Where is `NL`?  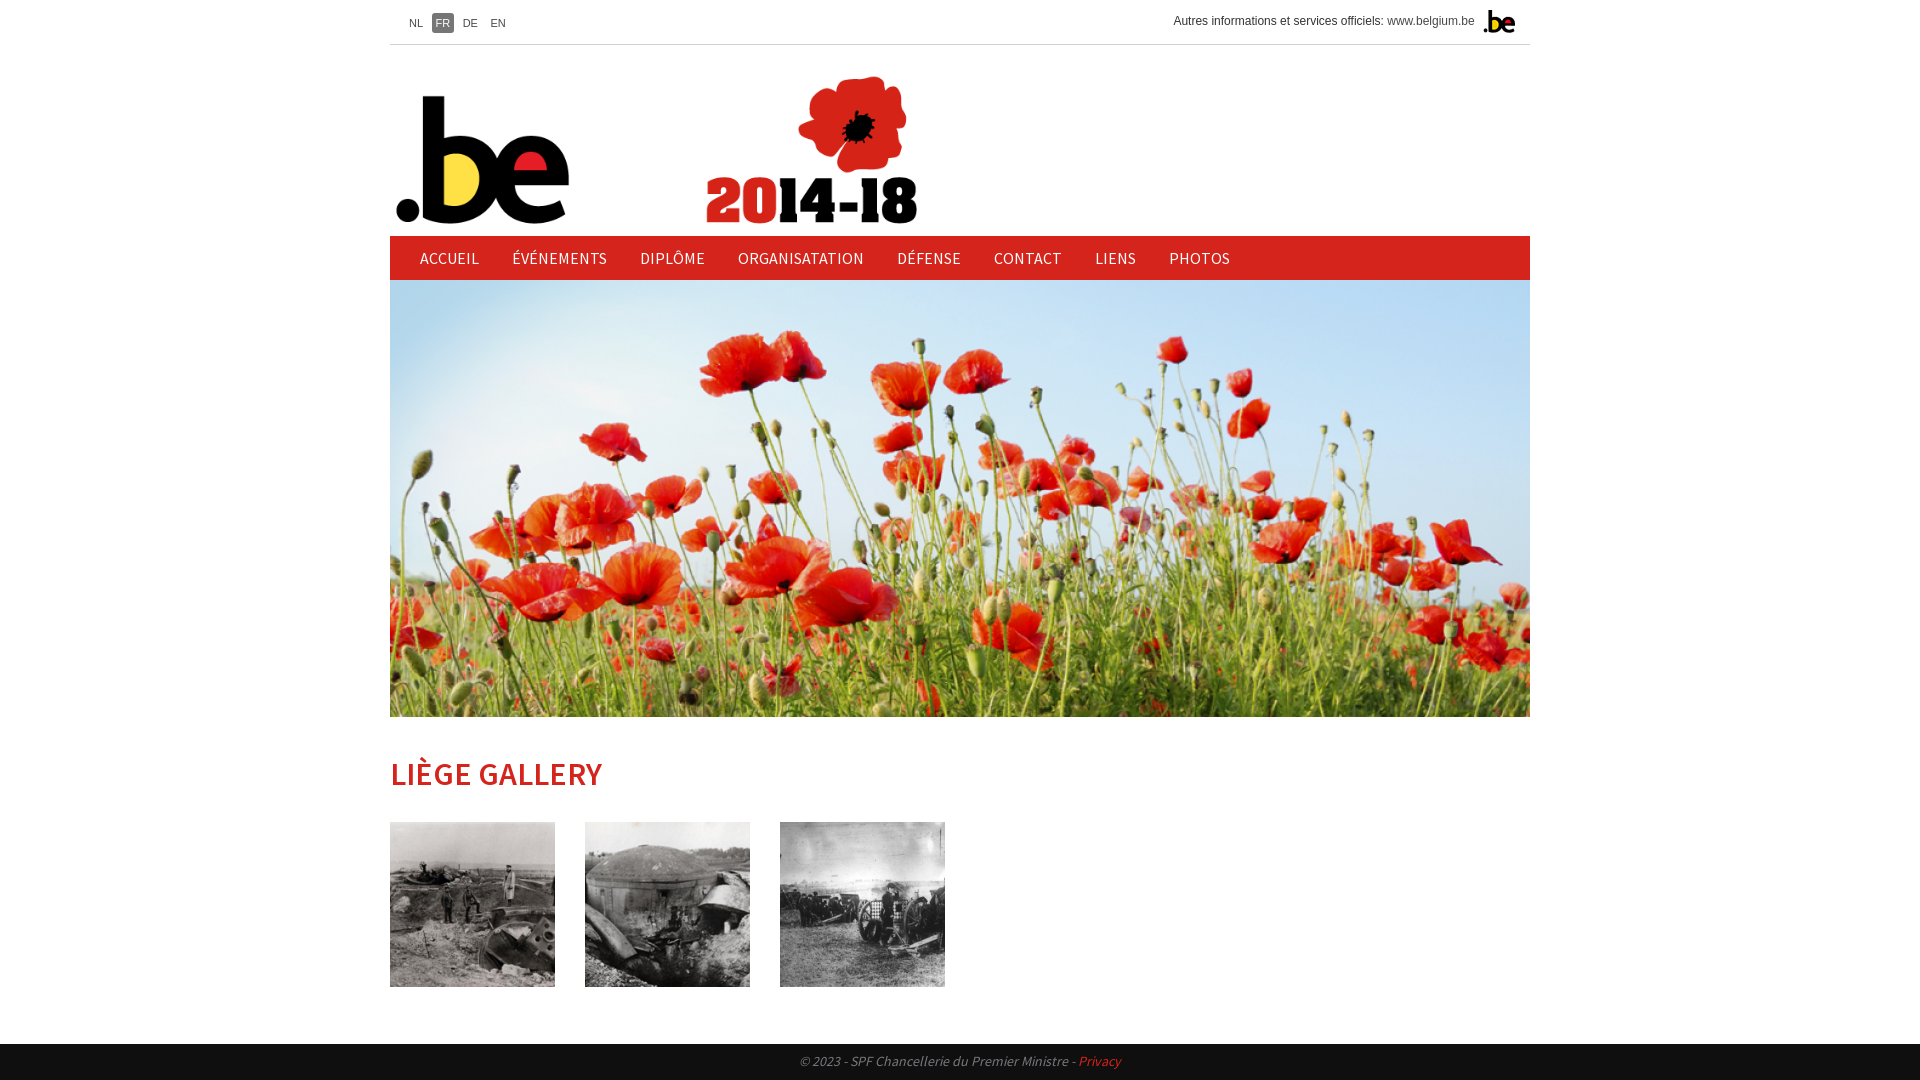
NL is located at coordinates (416, 23).